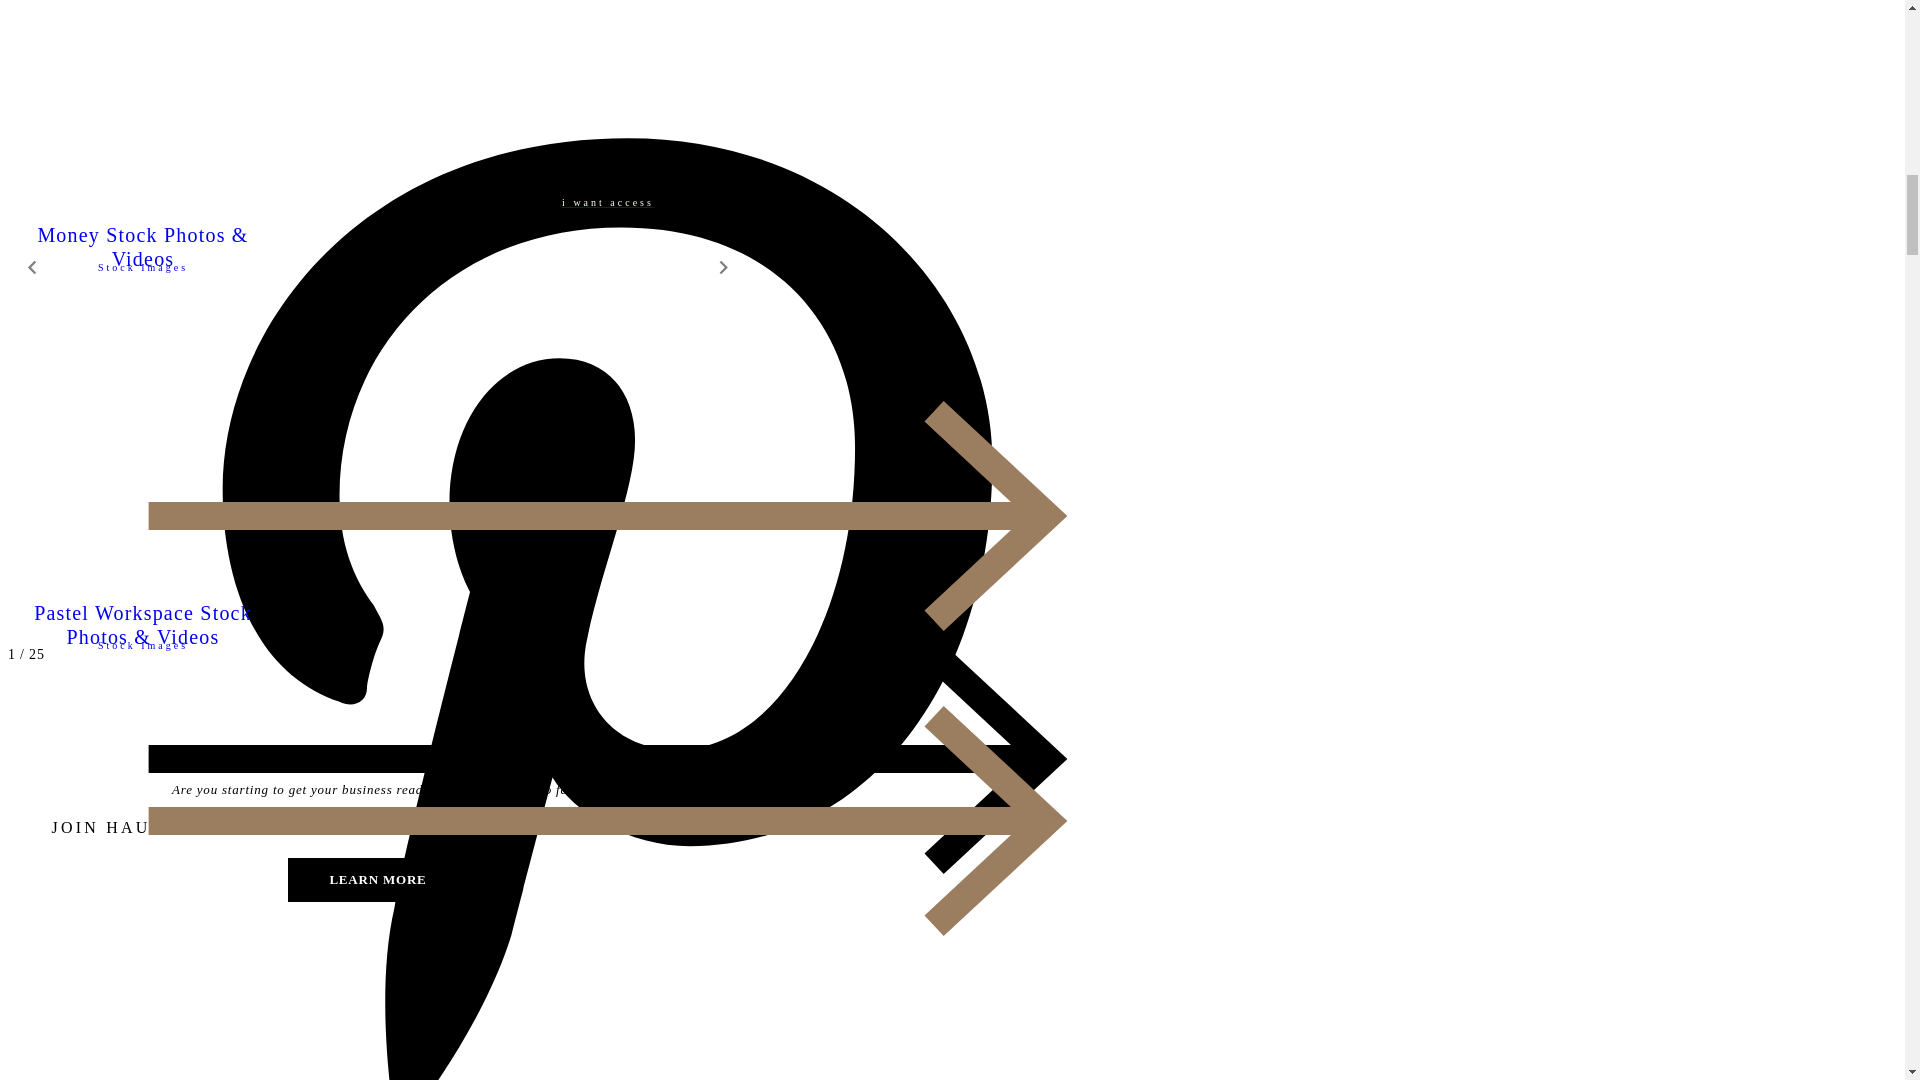 Image resolution: width=1920 pixels, height=1080 pixels. What do you see at coordinates (378, 880) in the screenshot?
I see `LEARN MORE` at bounding box center [378, 880].